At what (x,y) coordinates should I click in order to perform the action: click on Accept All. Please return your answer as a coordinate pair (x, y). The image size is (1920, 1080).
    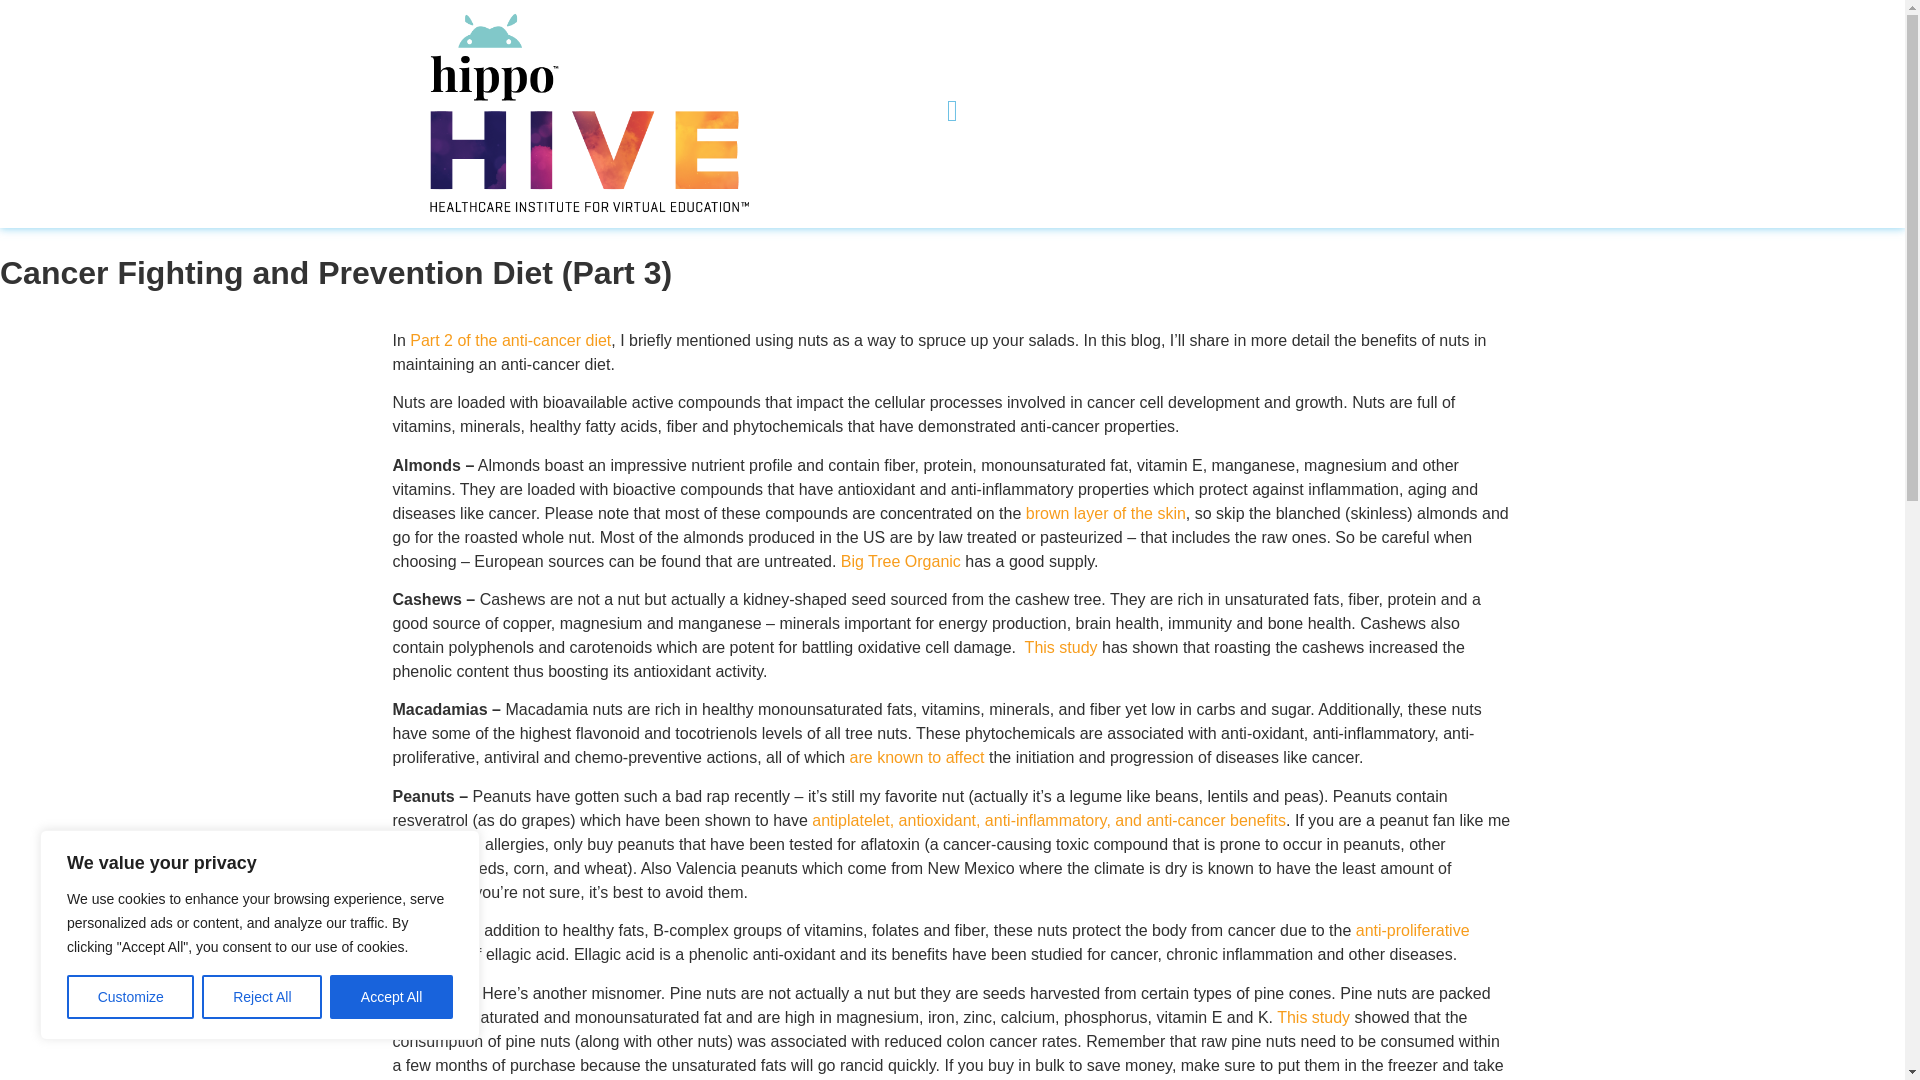
    Looking at the image, I should click on (392, 997).